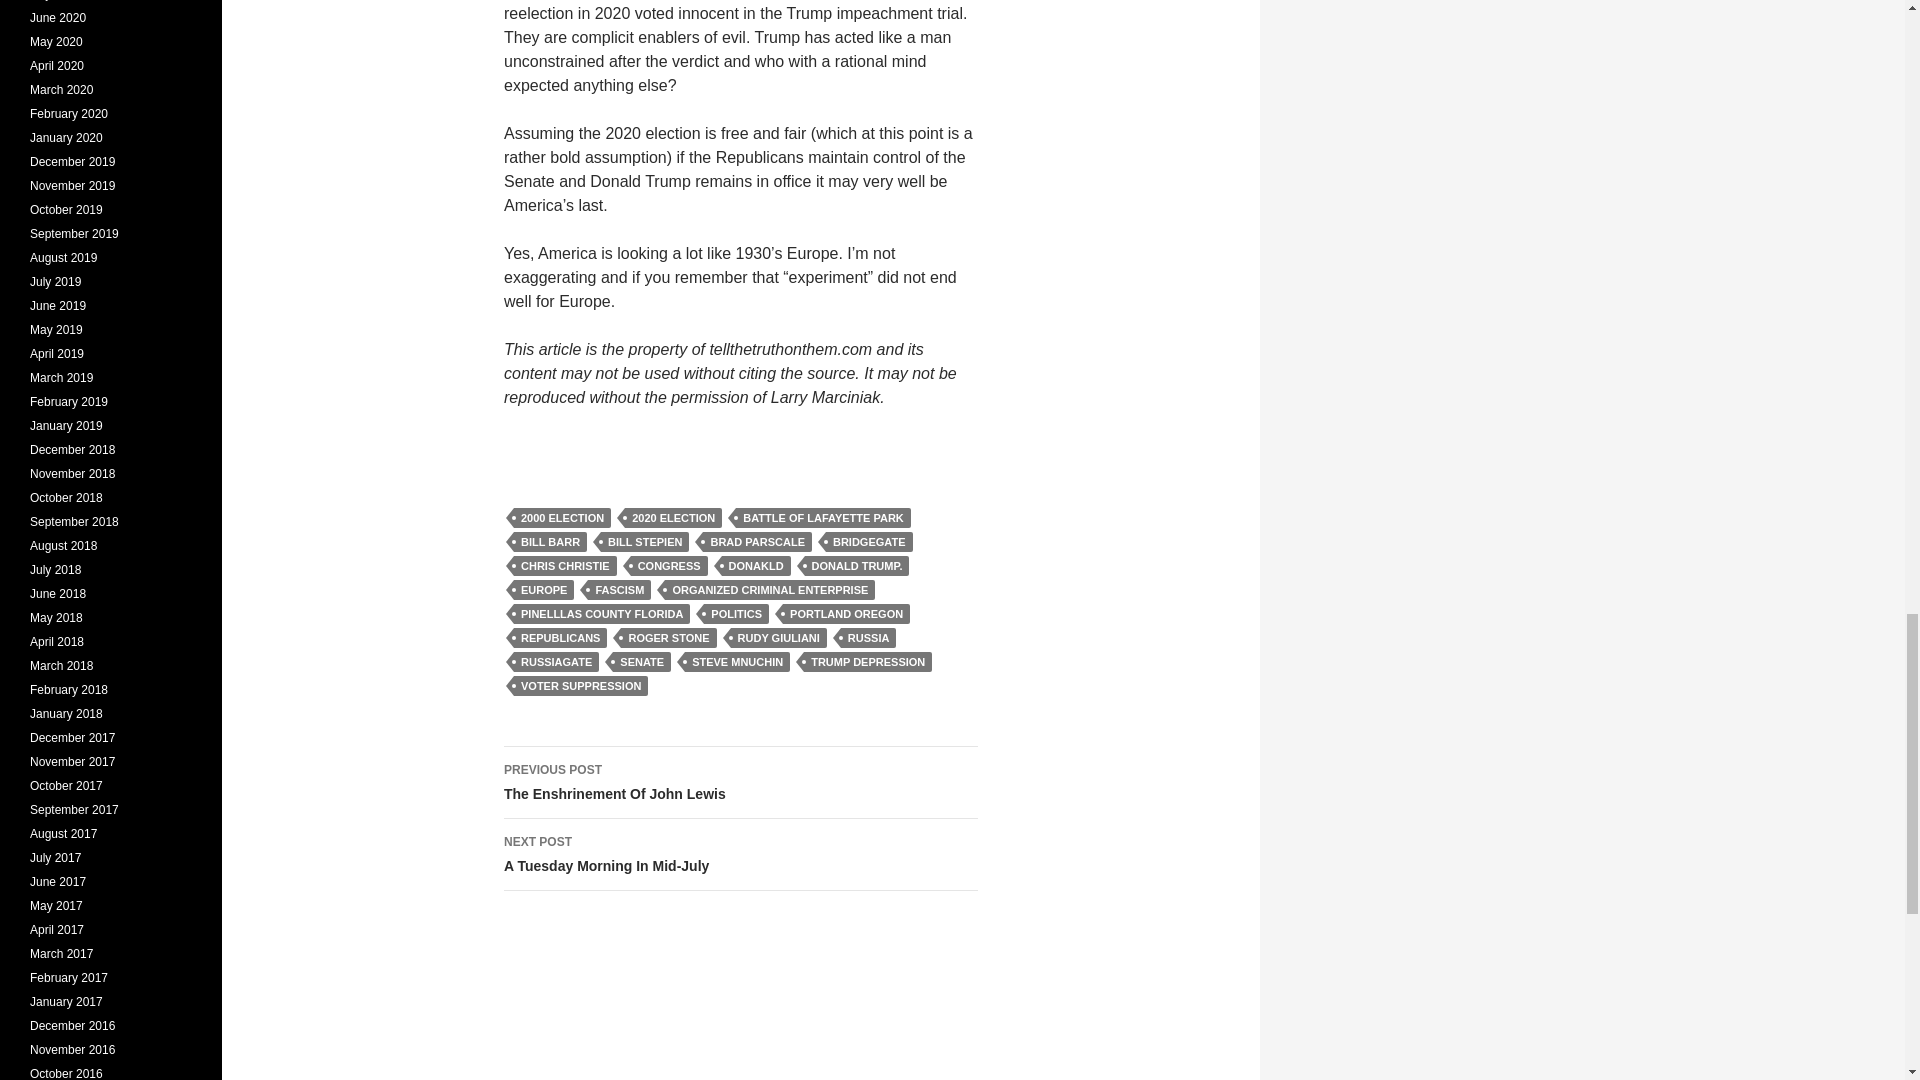 The width and height of the screenshot is (1920, 1080). Describe the element at coordinates (857, 566) in the screenshot. I see `DONALD TRUMP.` at that location.